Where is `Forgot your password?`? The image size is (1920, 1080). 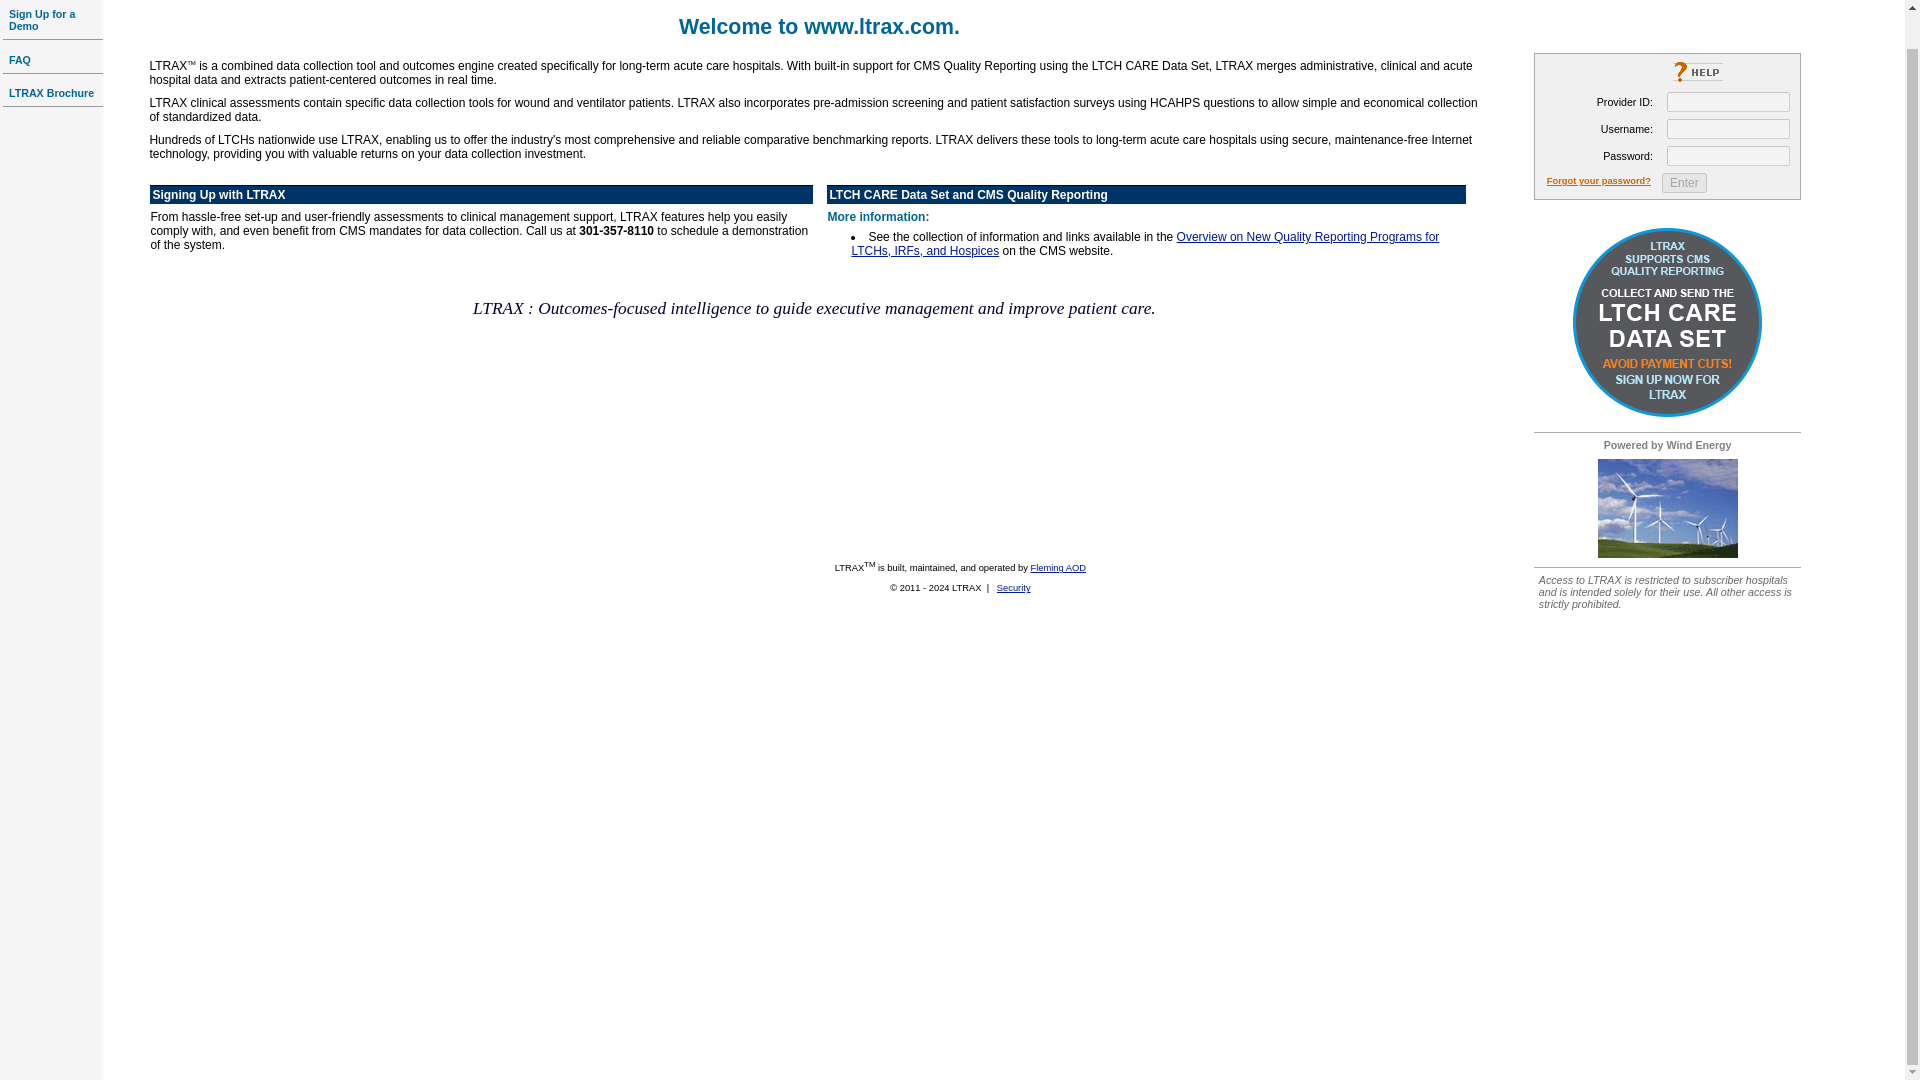 Forgot your password? is located at coordinates (1599, 180).